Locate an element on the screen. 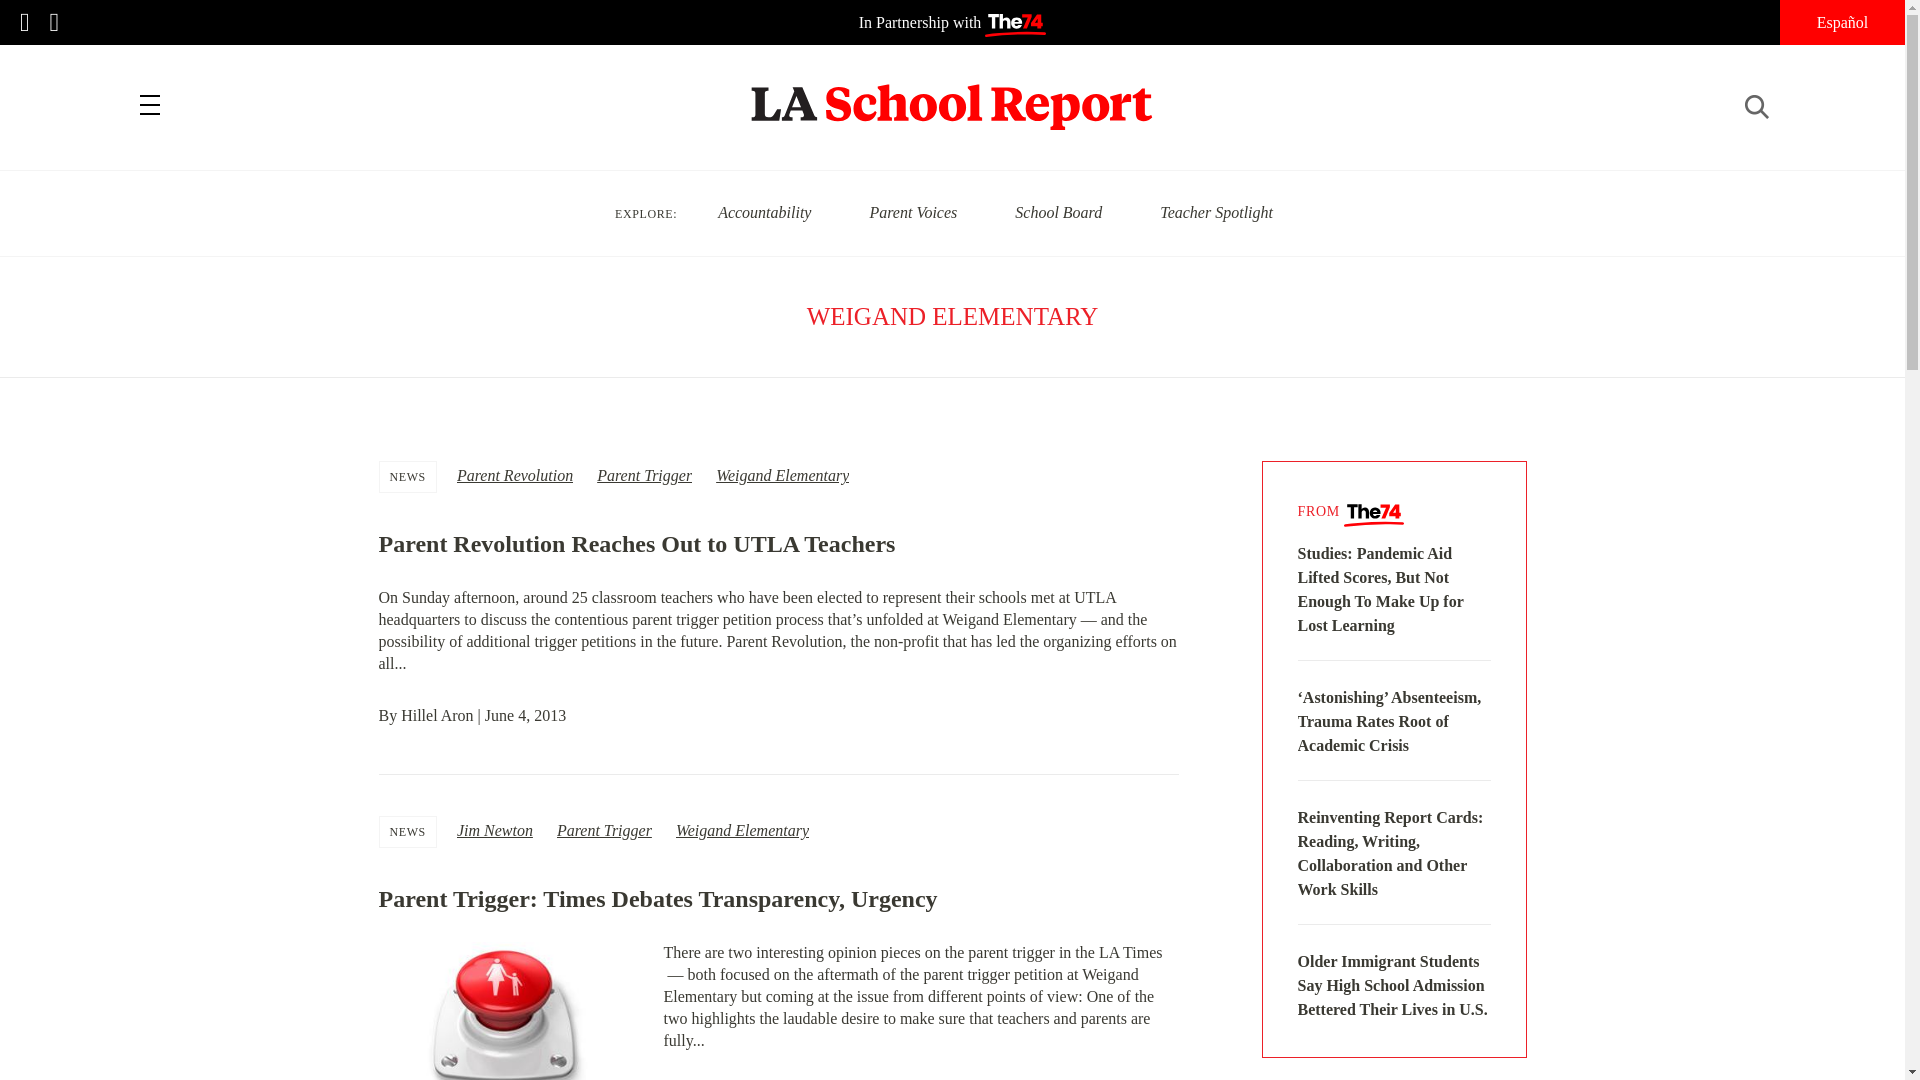 The image size is (1920, 1080). Parent Revolution is located at coordinates (514, 474).